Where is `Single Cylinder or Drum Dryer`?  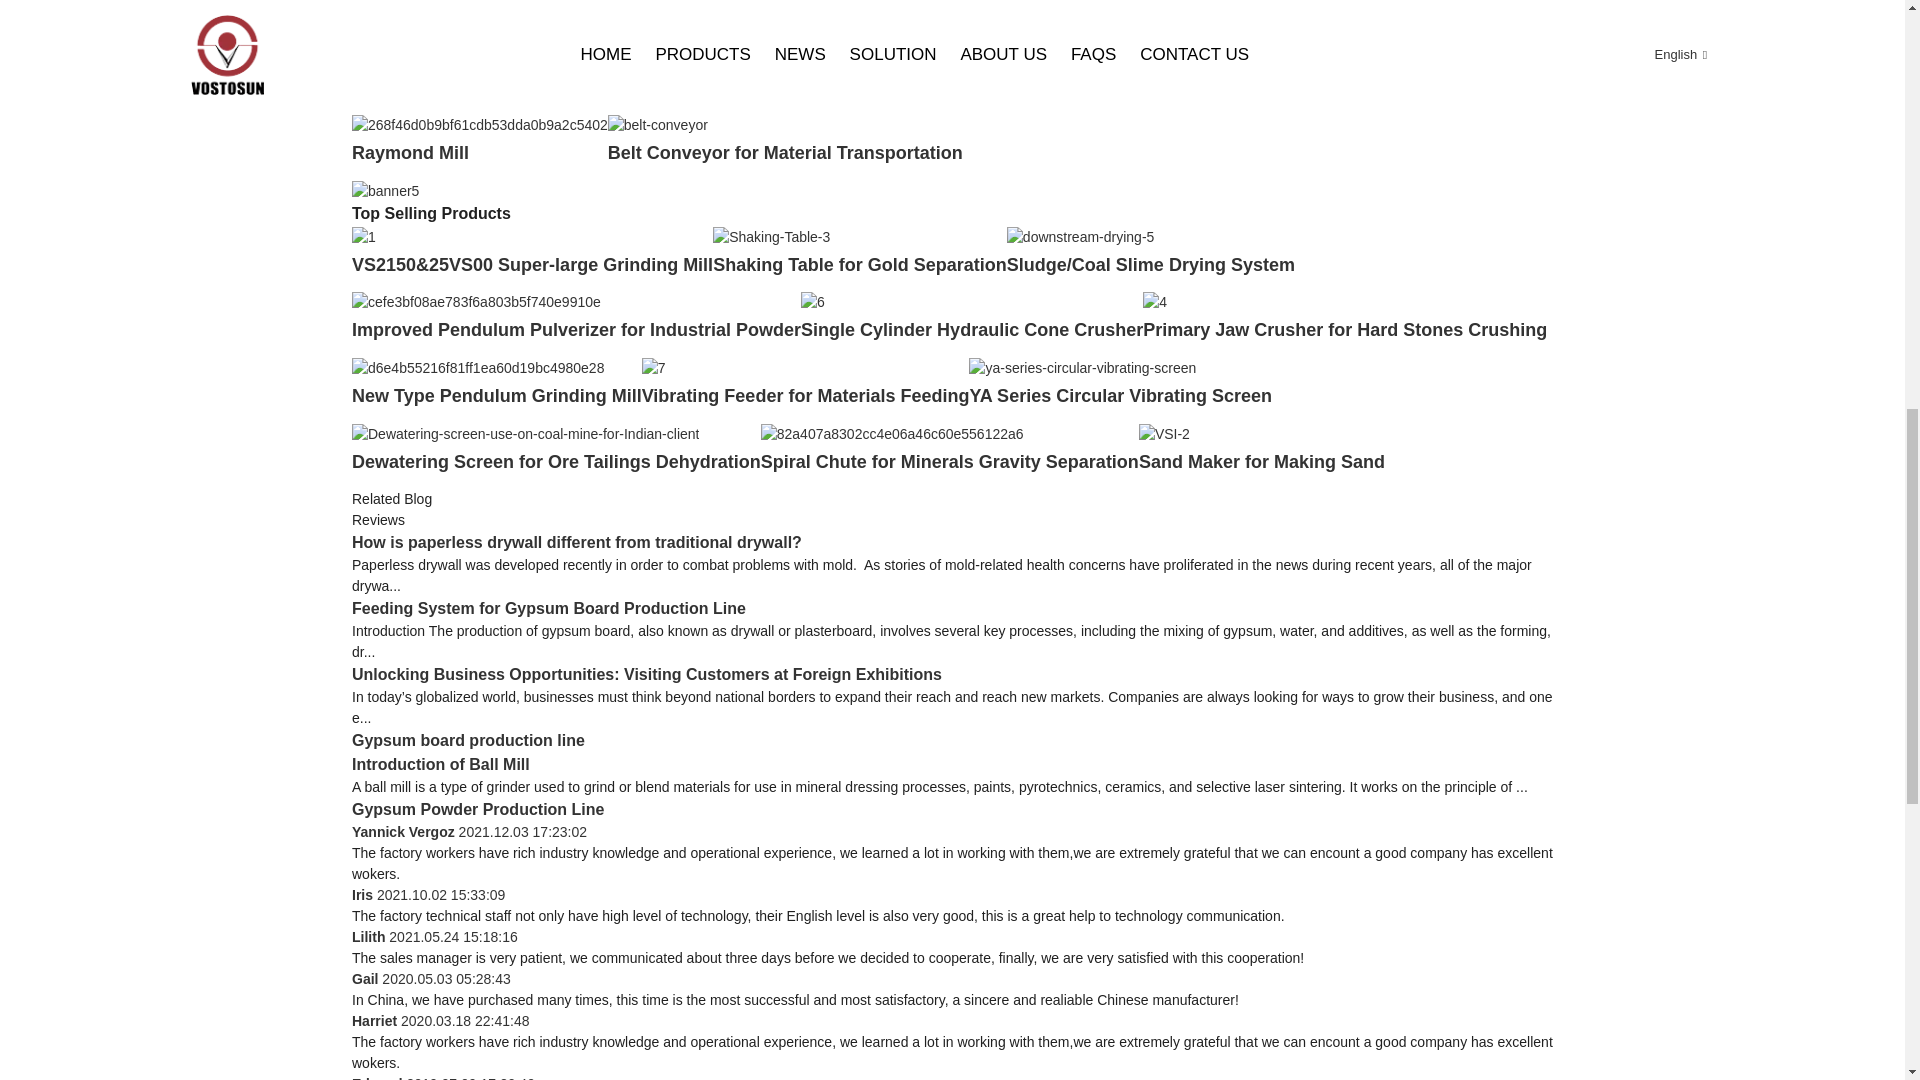 Single Cylinder or Drum Dryer is located at coordinates (368, 57).